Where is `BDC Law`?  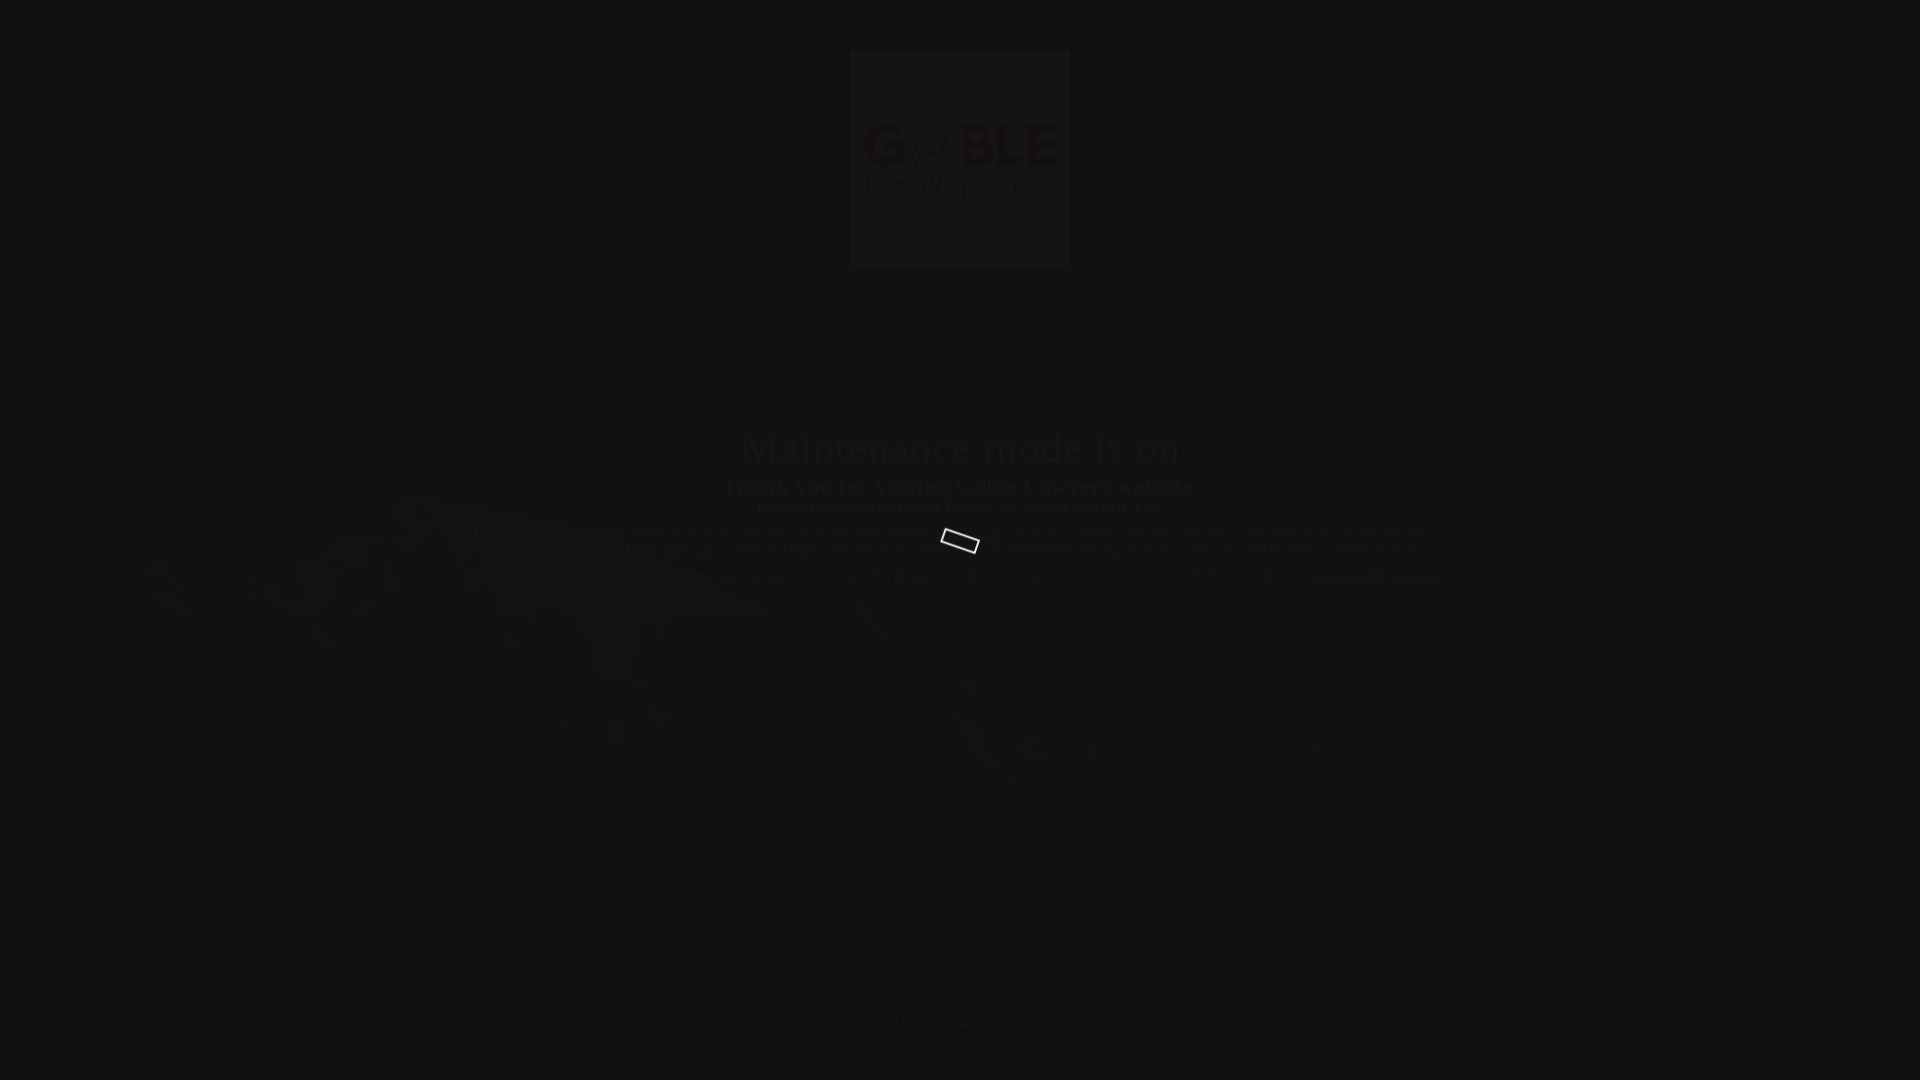 BDC Law is located at coordinates (976, 533).